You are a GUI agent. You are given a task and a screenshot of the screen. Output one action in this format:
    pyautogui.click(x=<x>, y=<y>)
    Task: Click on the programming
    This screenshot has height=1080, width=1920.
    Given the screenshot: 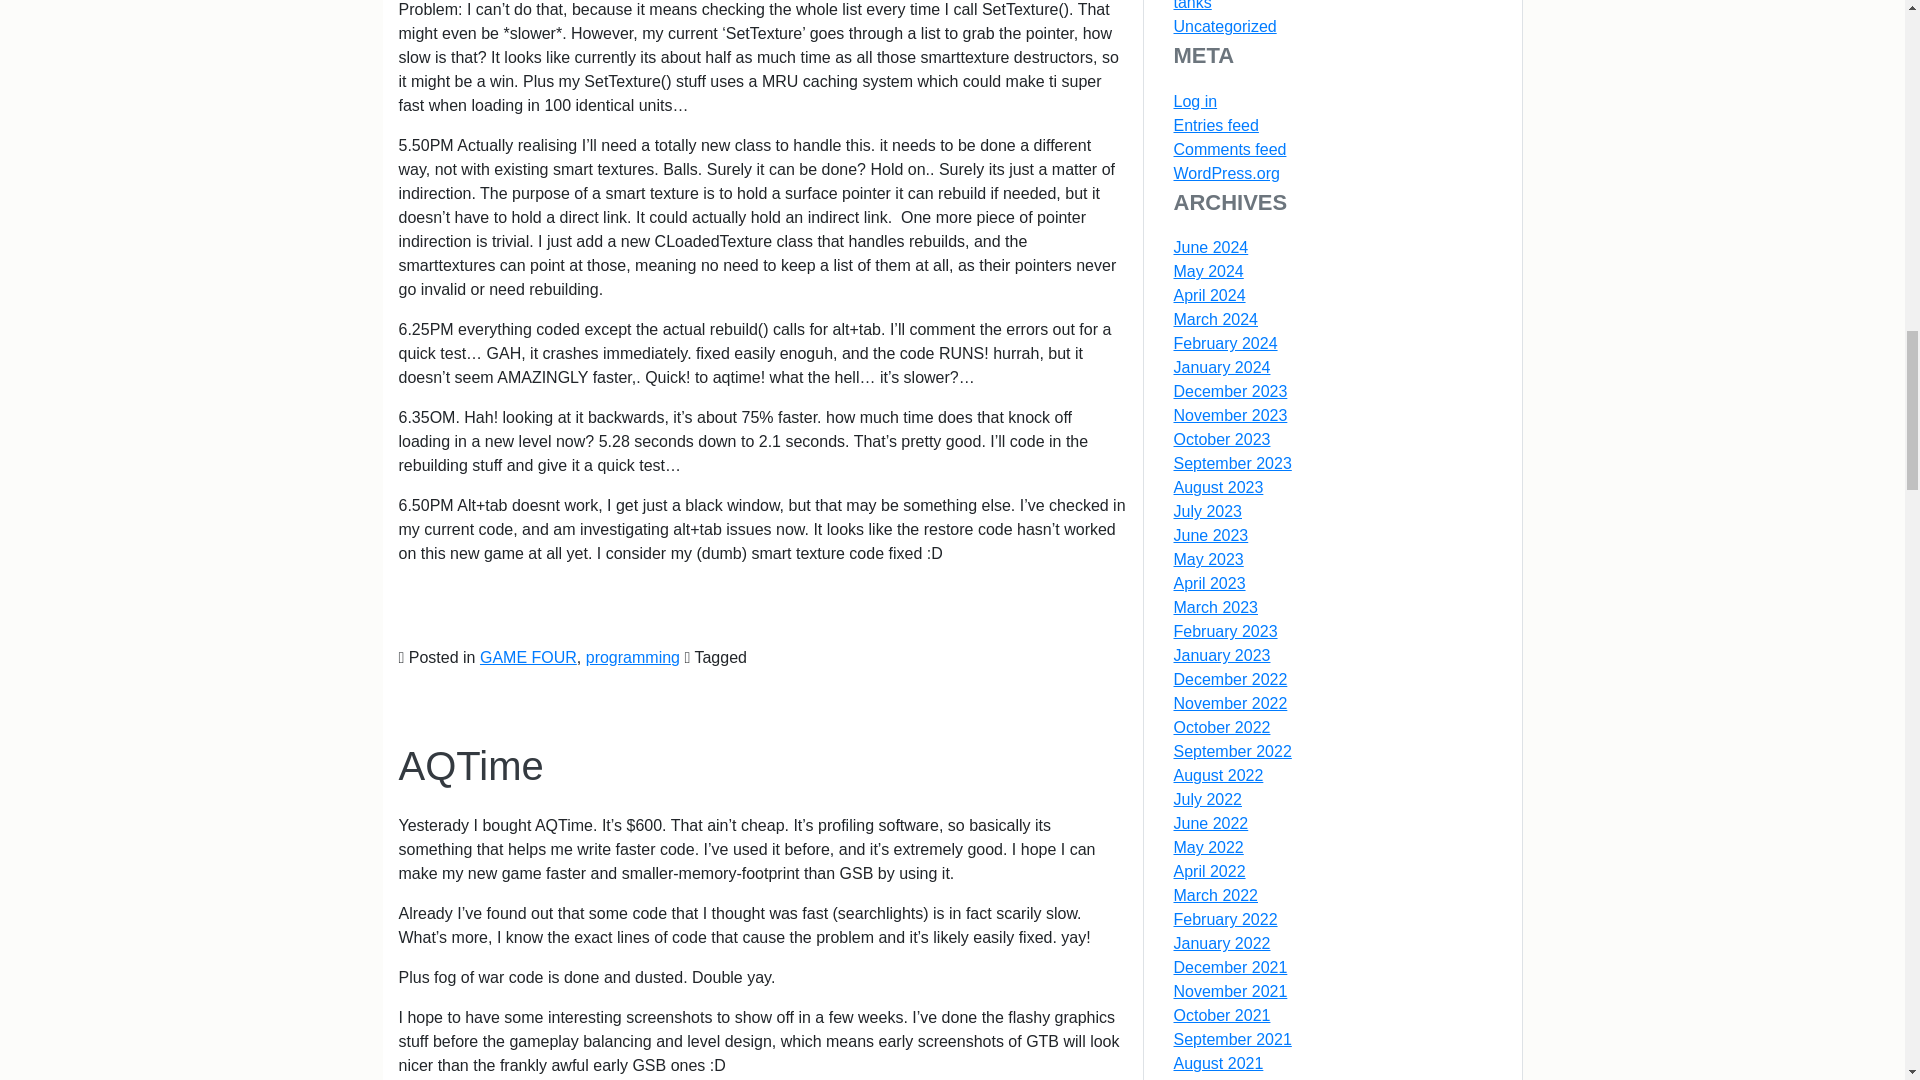 What is the action you would take?
    pyautogui.click(x=632, y=658)
    